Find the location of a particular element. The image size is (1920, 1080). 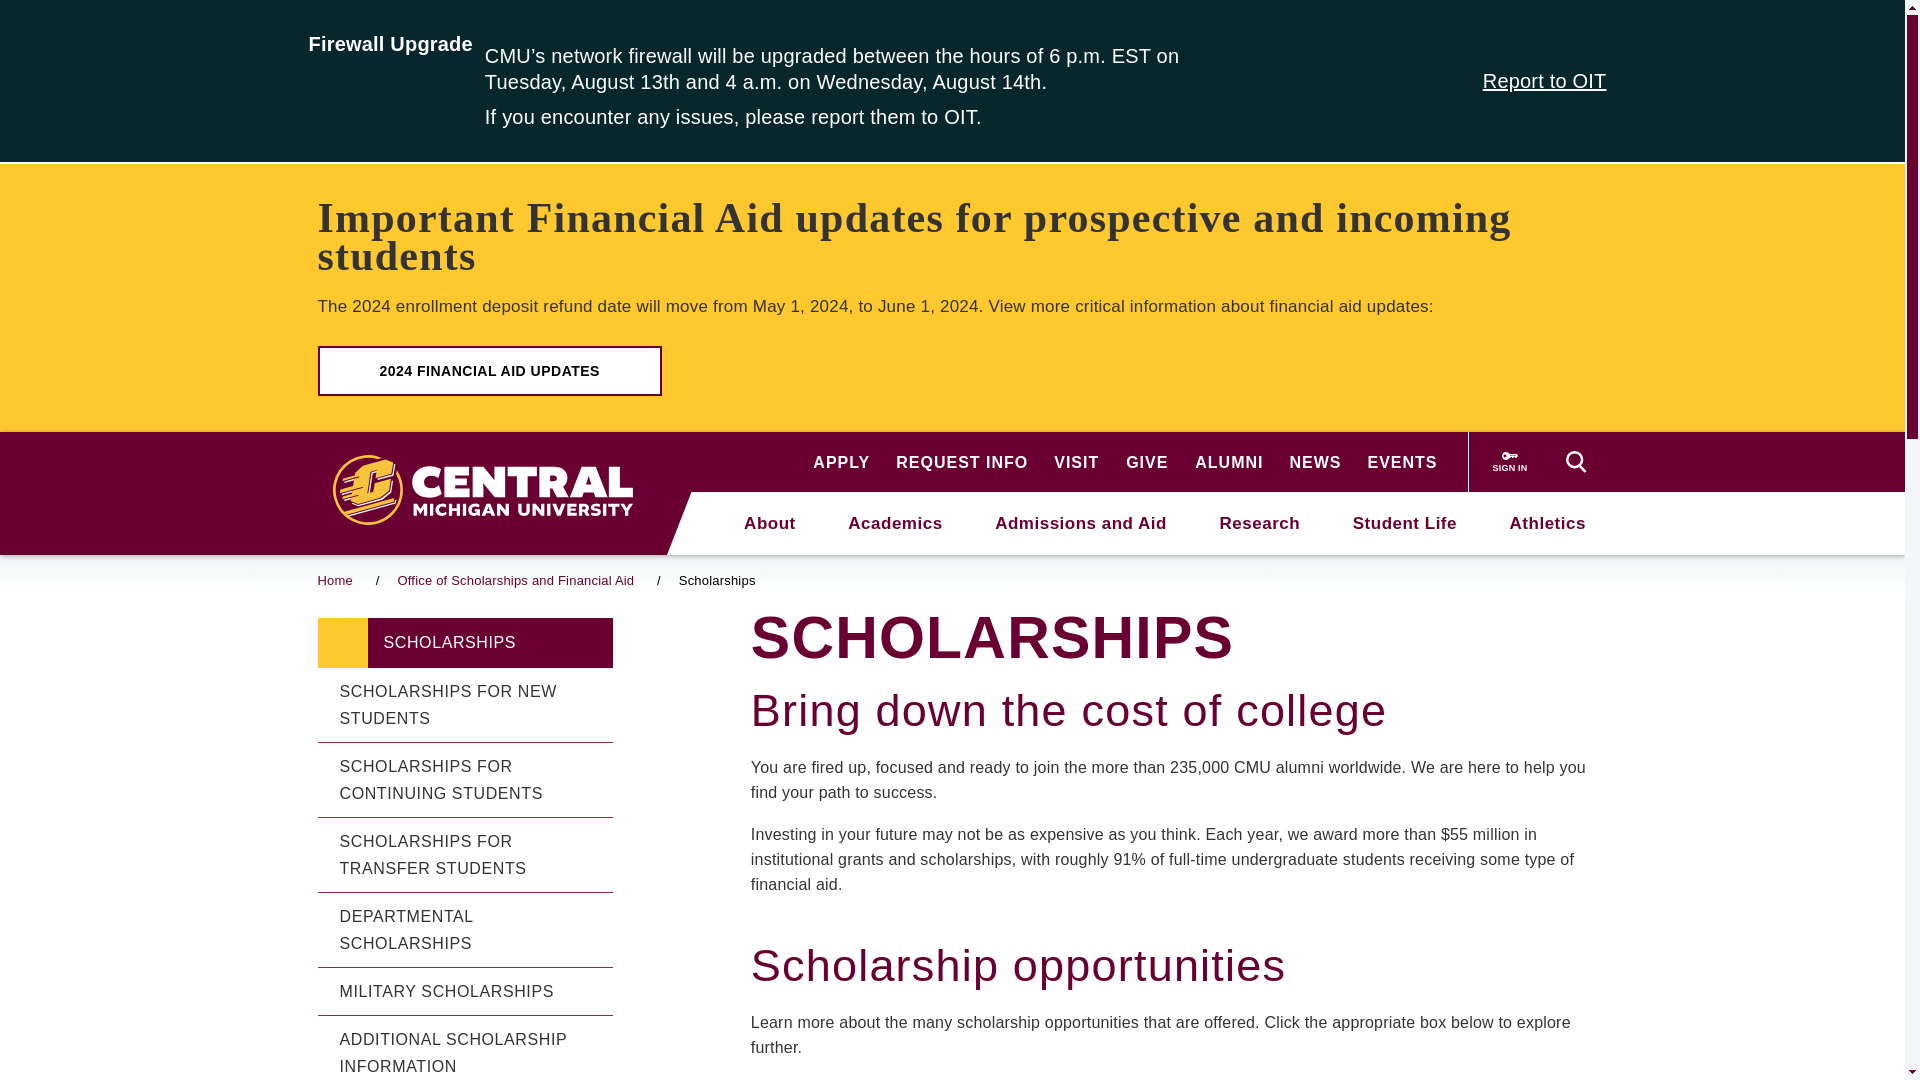

Departmental Scholarships is located at coordinates (465, 930).